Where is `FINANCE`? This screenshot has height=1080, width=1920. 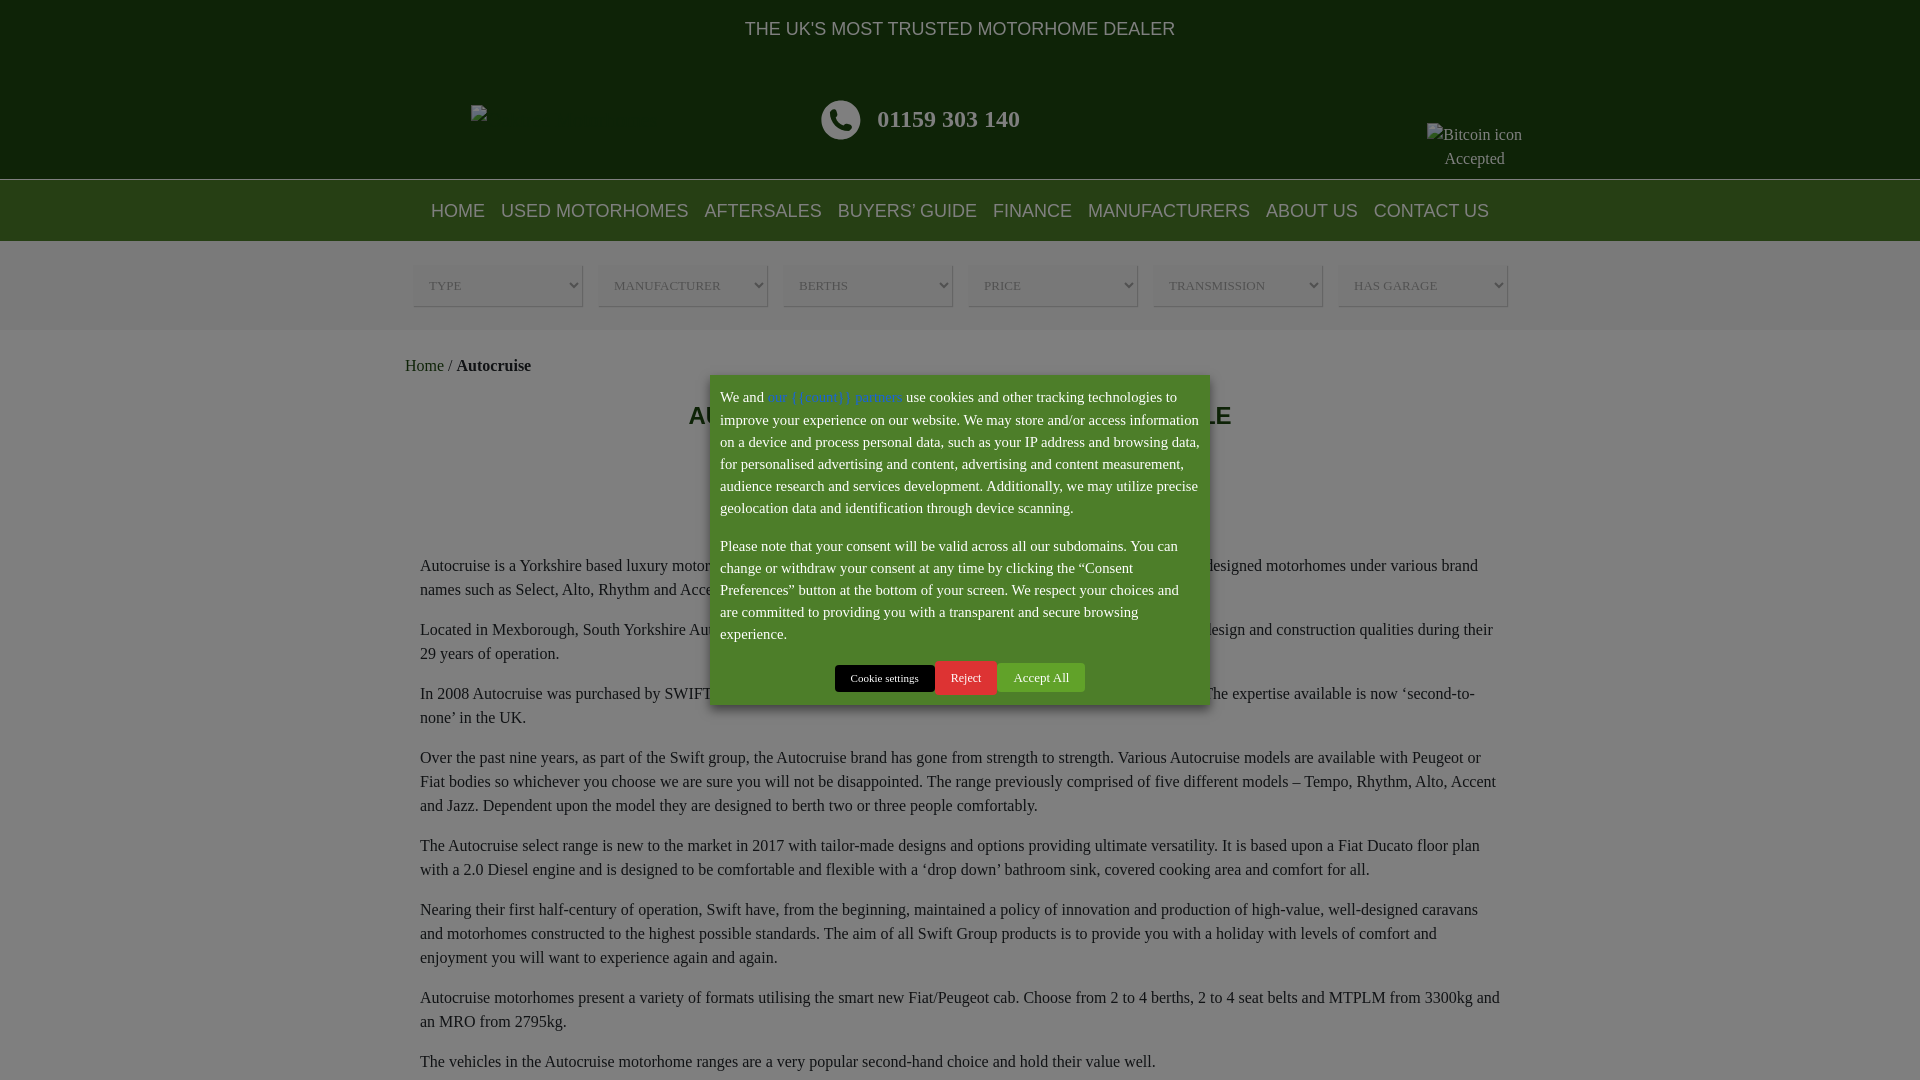 FINANCE is located at coordinates (1032, 210).